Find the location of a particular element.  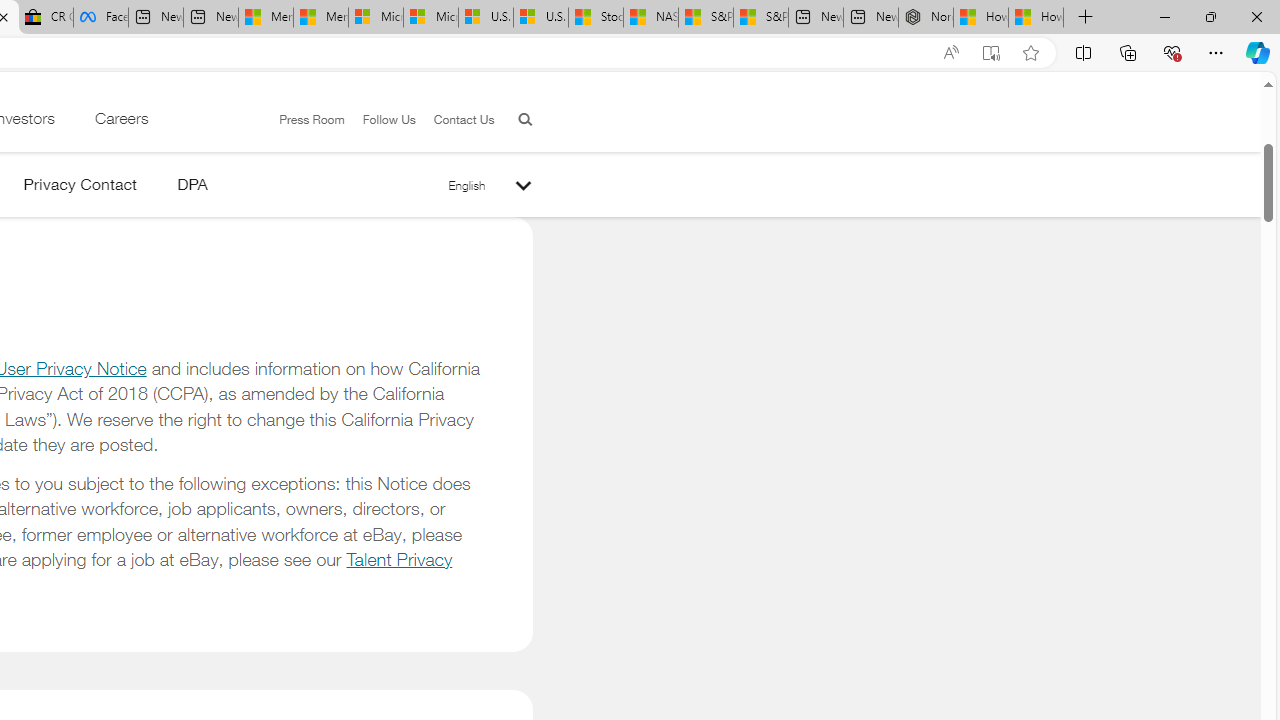

Enter Immersive Reader (F9) is located at coordinates (991, 53).